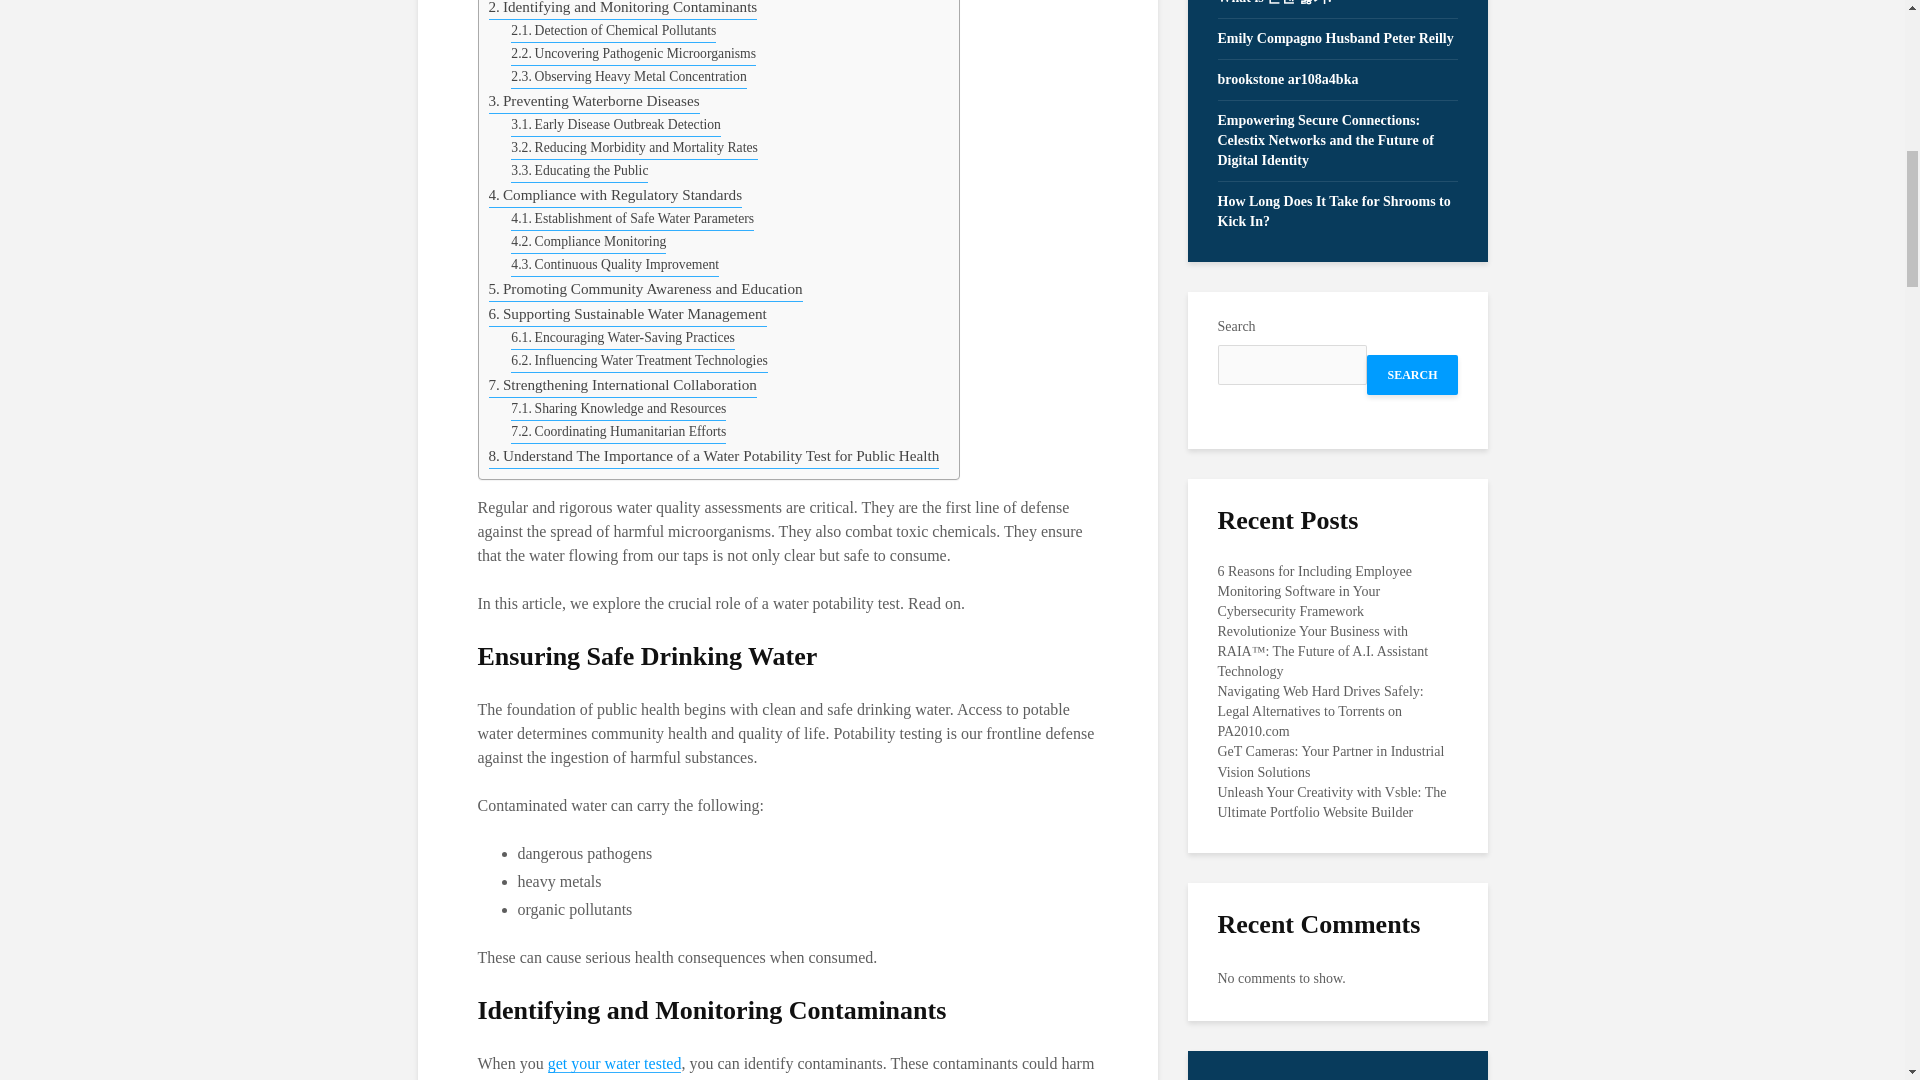 This screenshot has height=1080, width=1920. I want to click on Supporting Sustainable Water Management, so click(626, 314).